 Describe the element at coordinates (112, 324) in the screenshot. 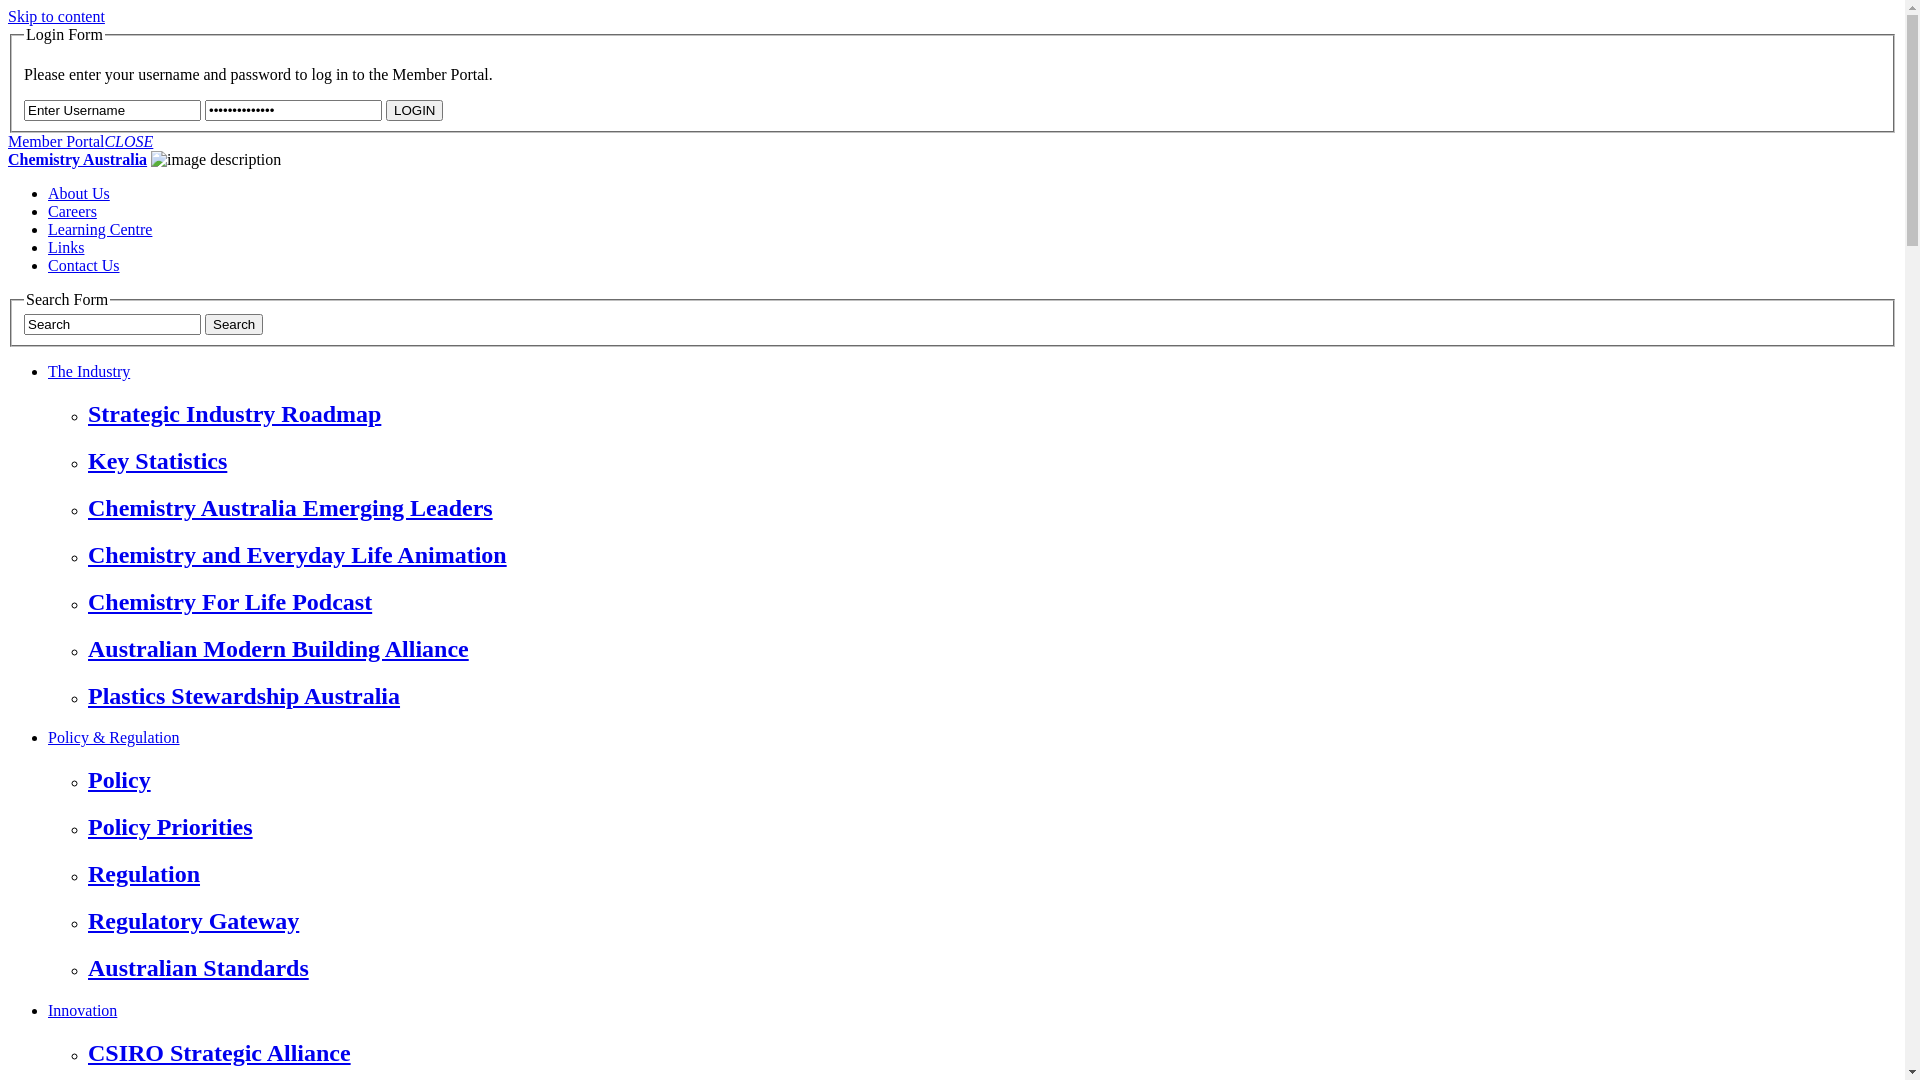

I see `Search field` at that location.